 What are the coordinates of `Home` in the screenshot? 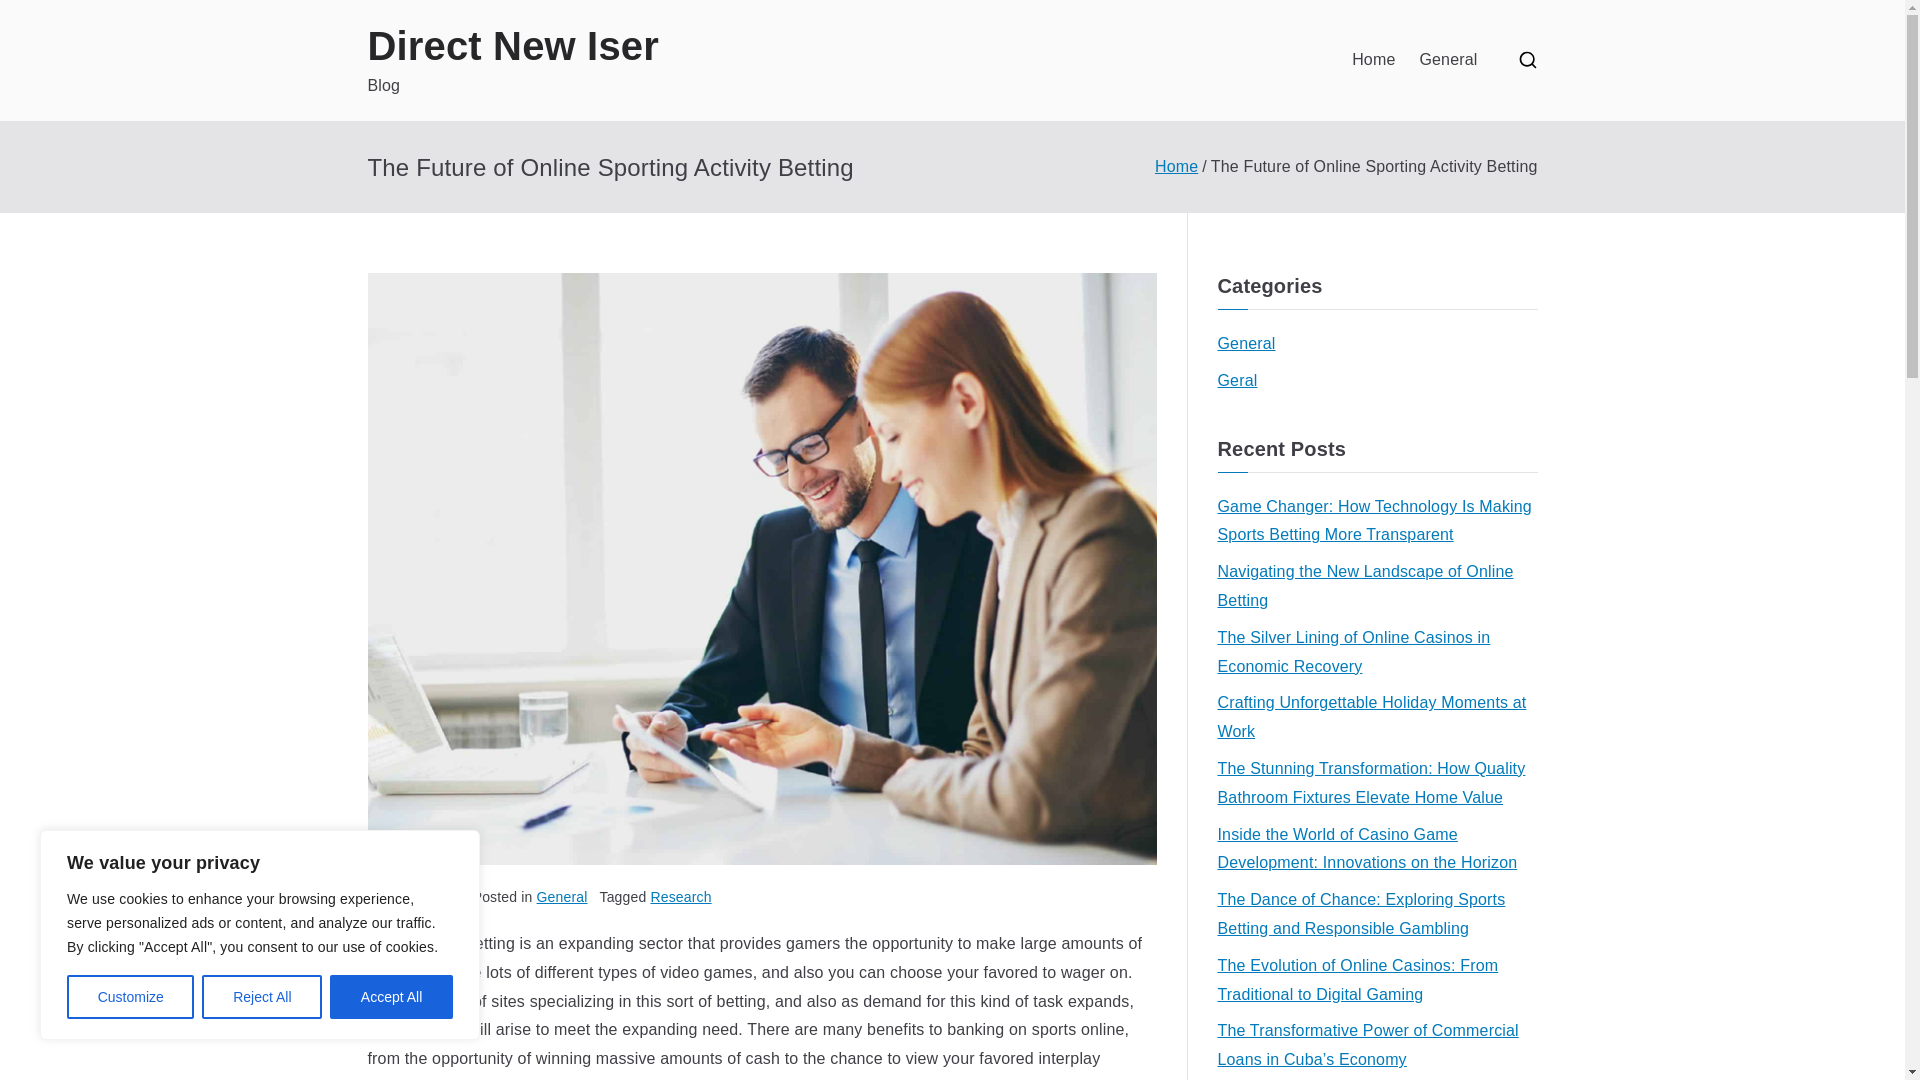 It's located at (1176, 166).